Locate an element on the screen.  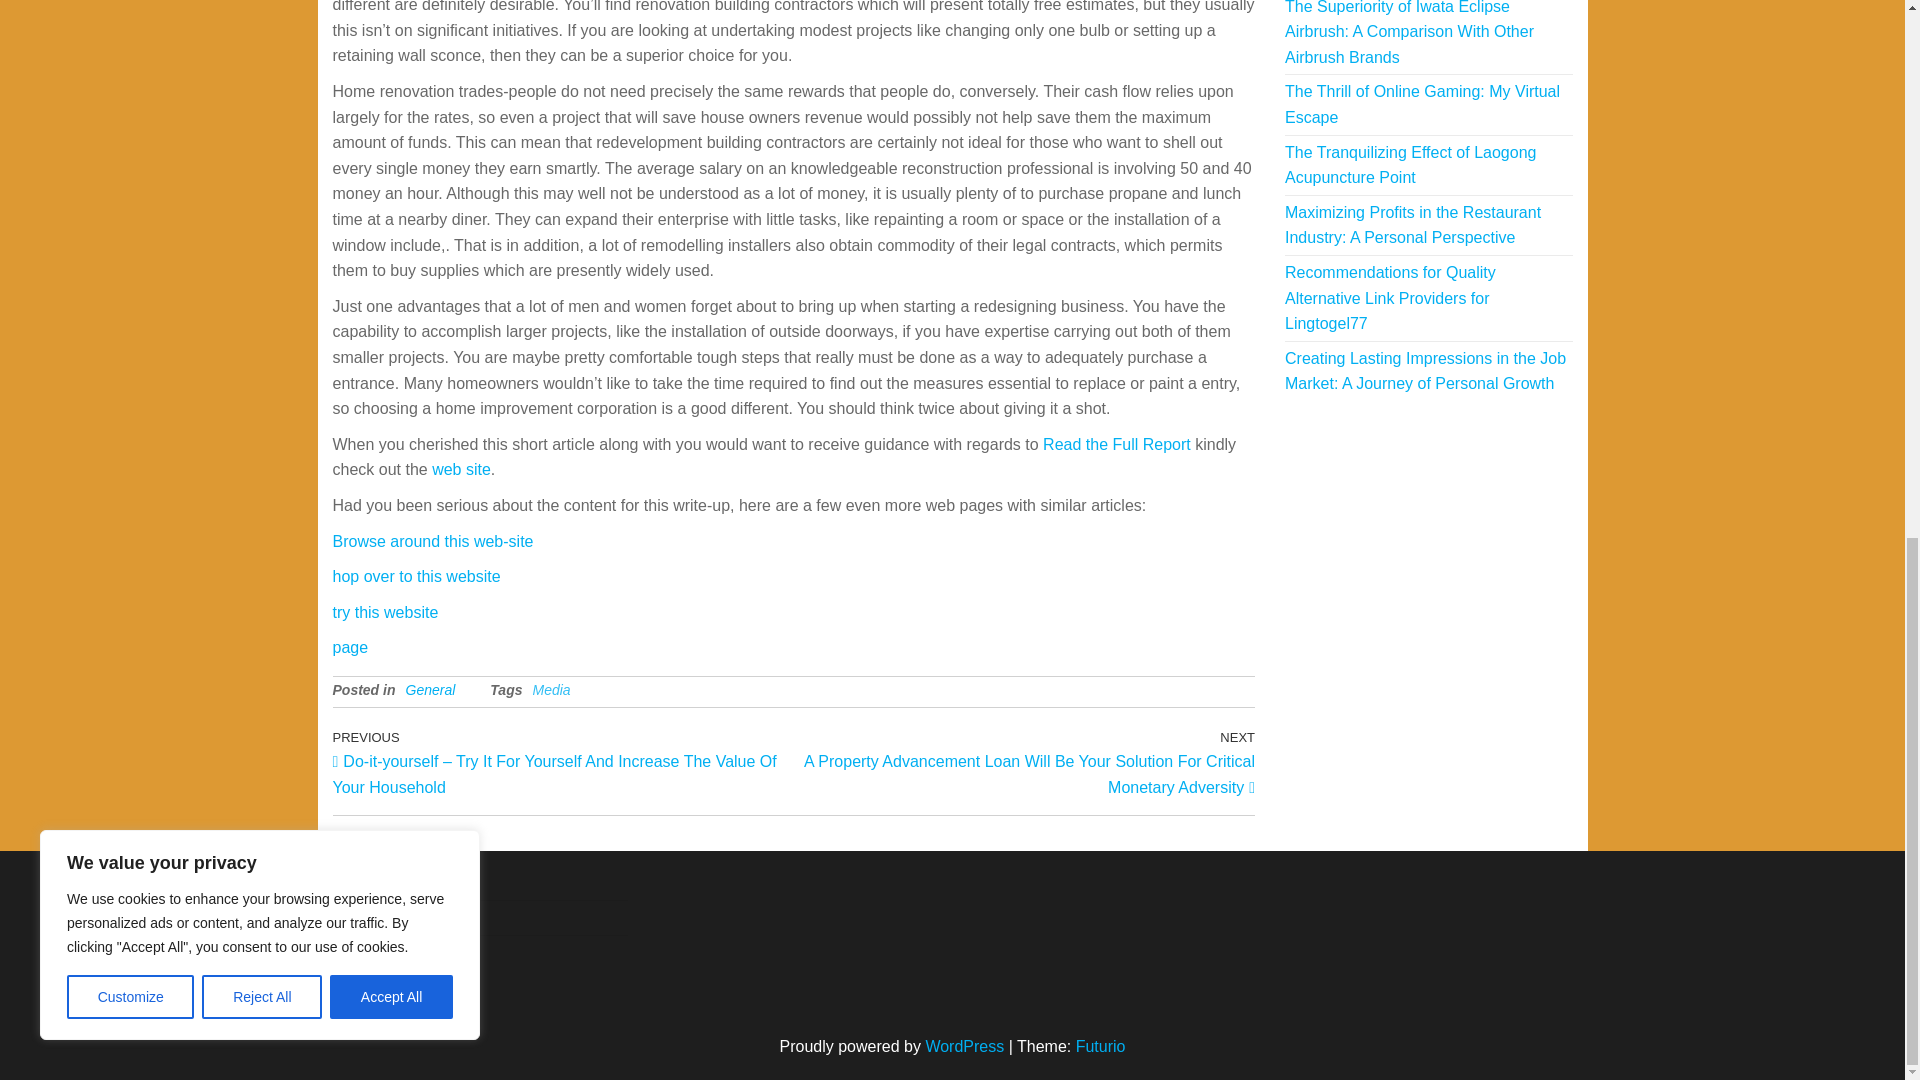
web site is located at coordinates (462, 470).